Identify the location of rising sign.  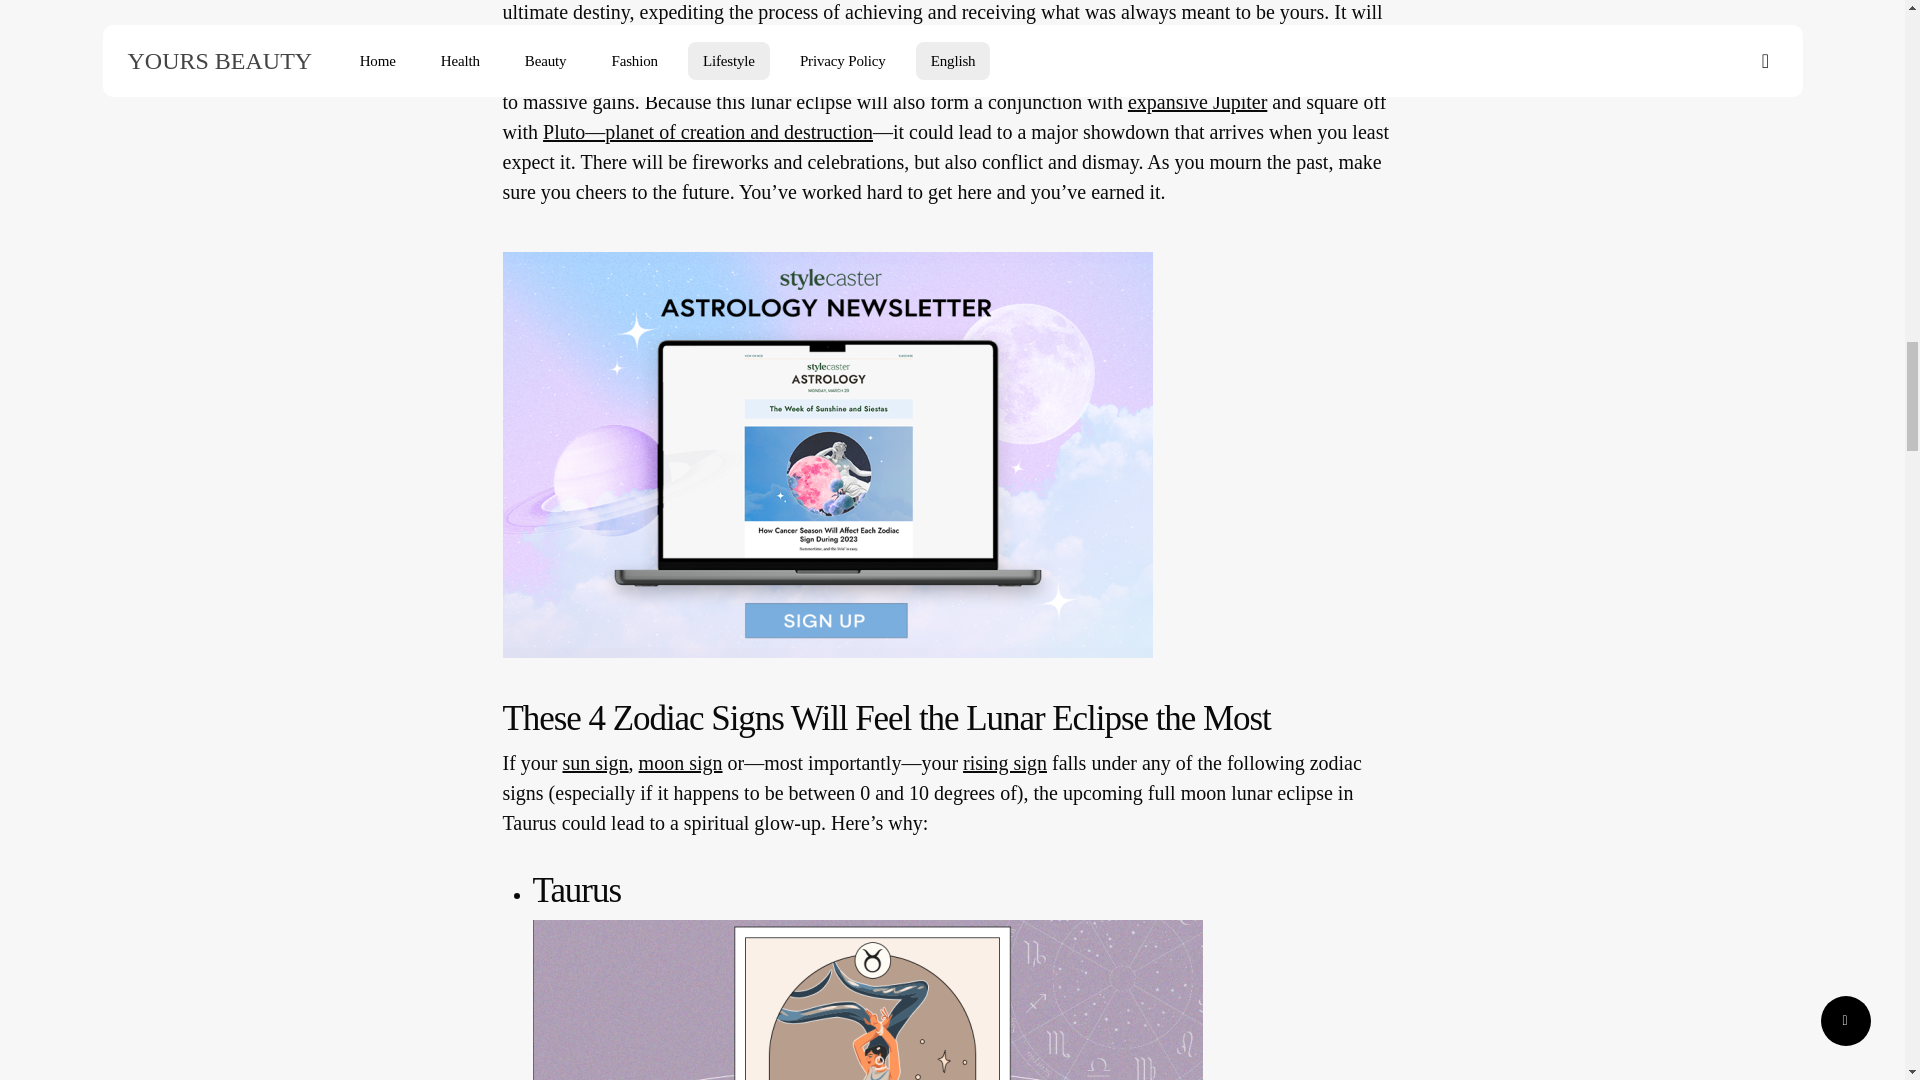
(1004, 762).